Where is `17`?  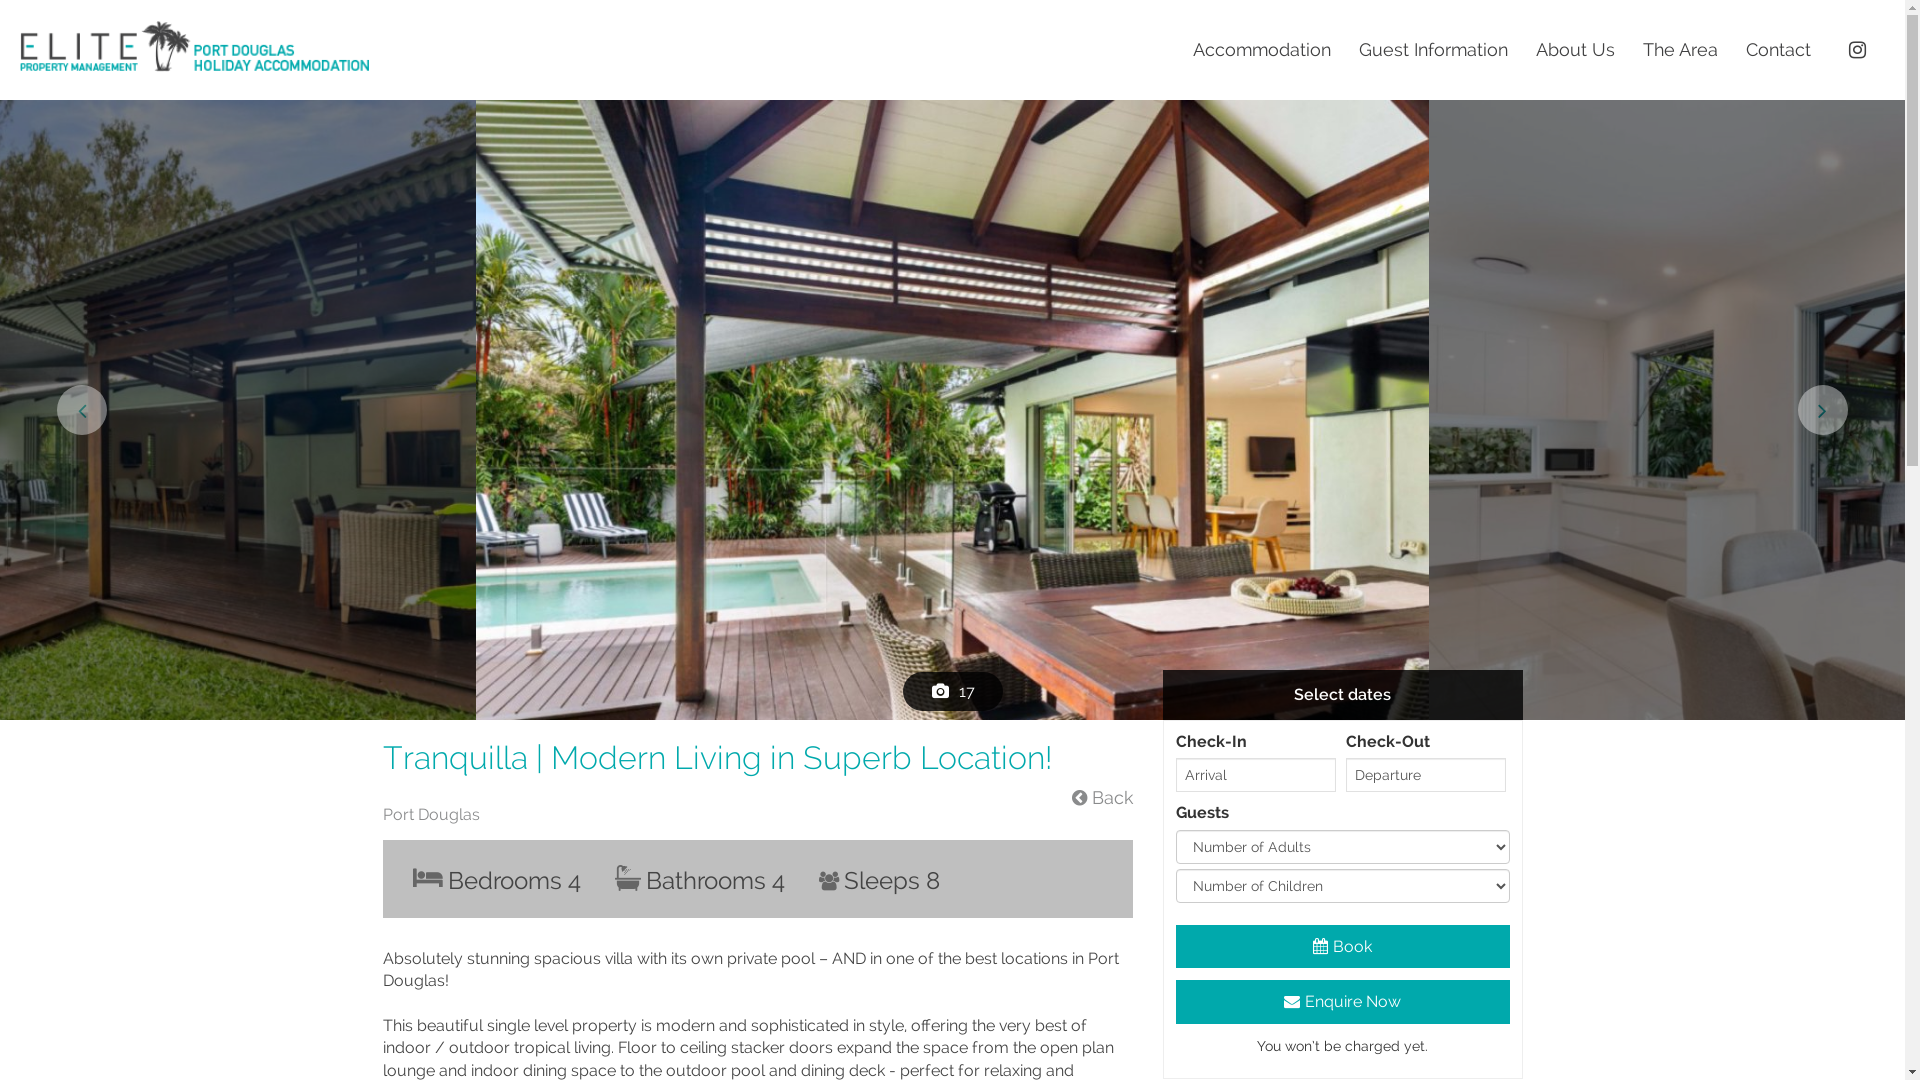
17 is located at coordinates (952, 692).